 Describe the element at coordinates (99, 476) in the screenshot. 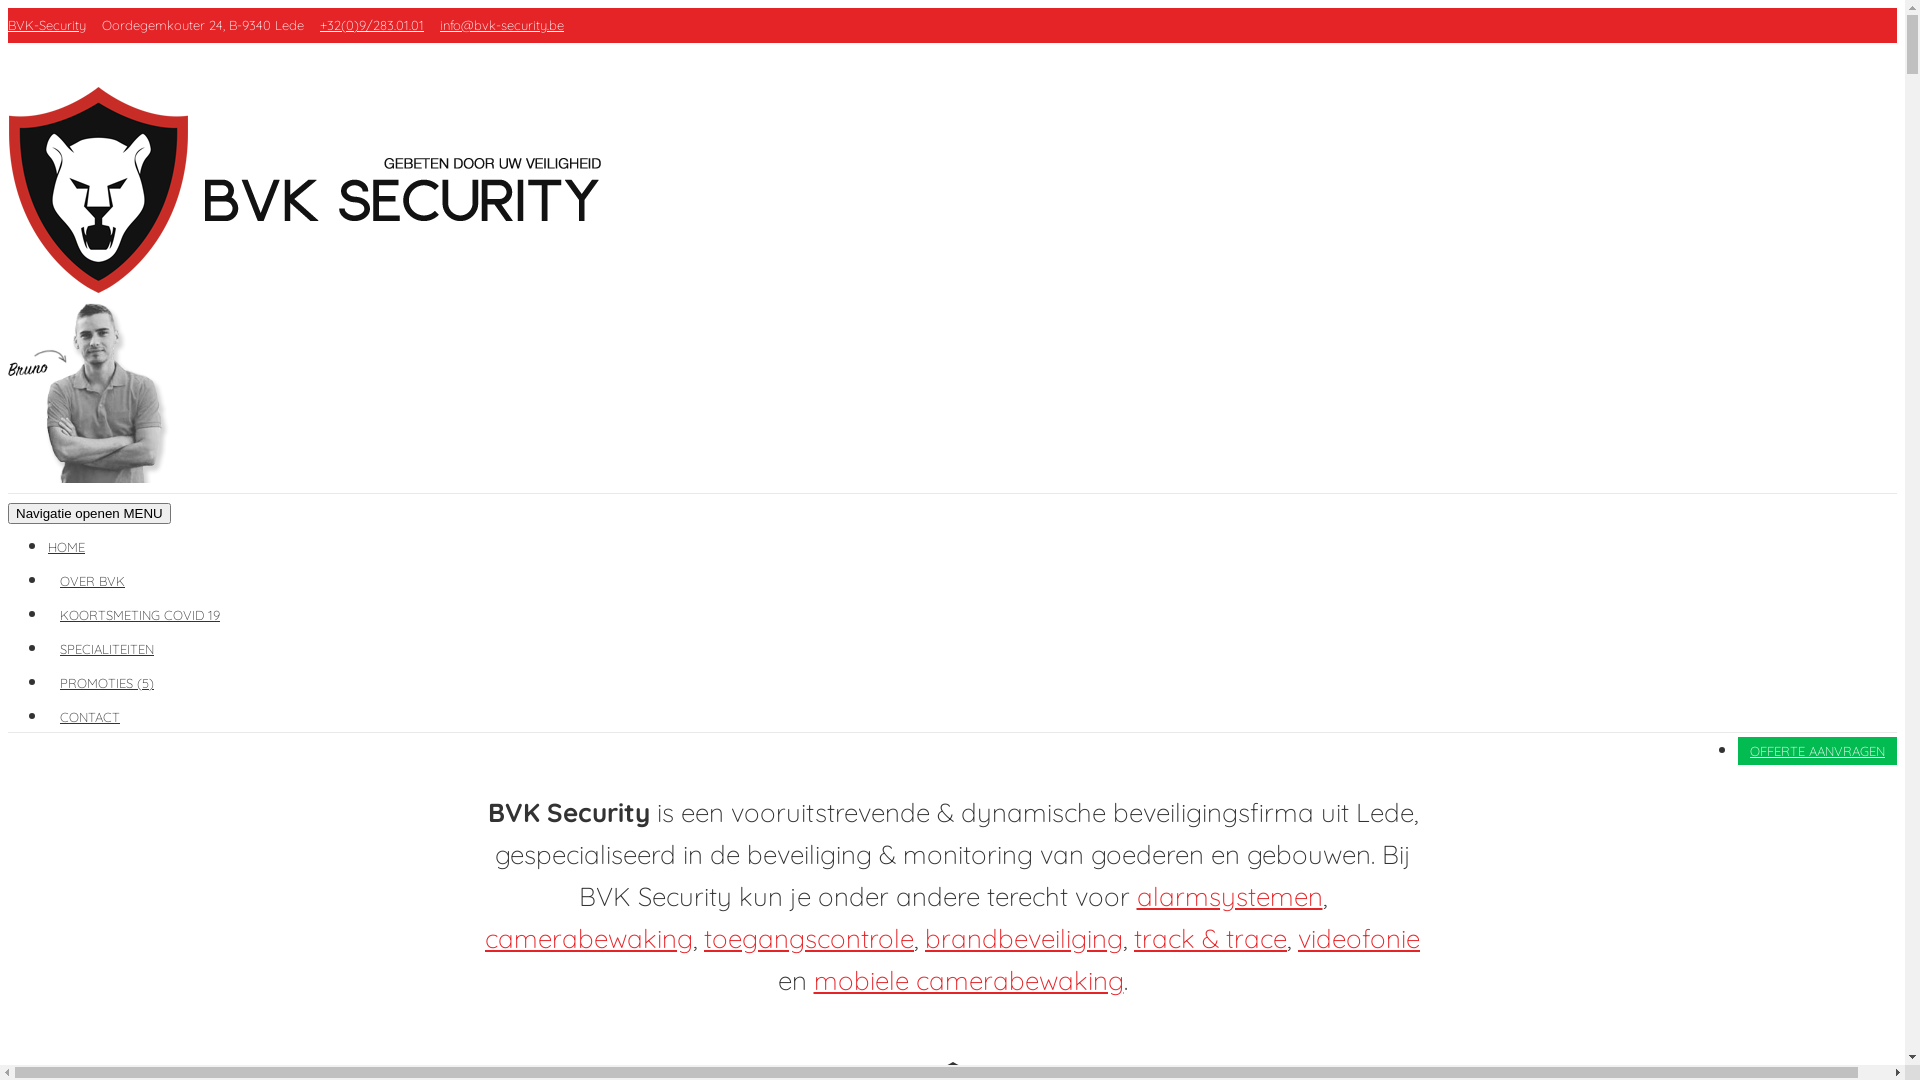

I see `BVK-Security Wetteren contacteren` at that location.